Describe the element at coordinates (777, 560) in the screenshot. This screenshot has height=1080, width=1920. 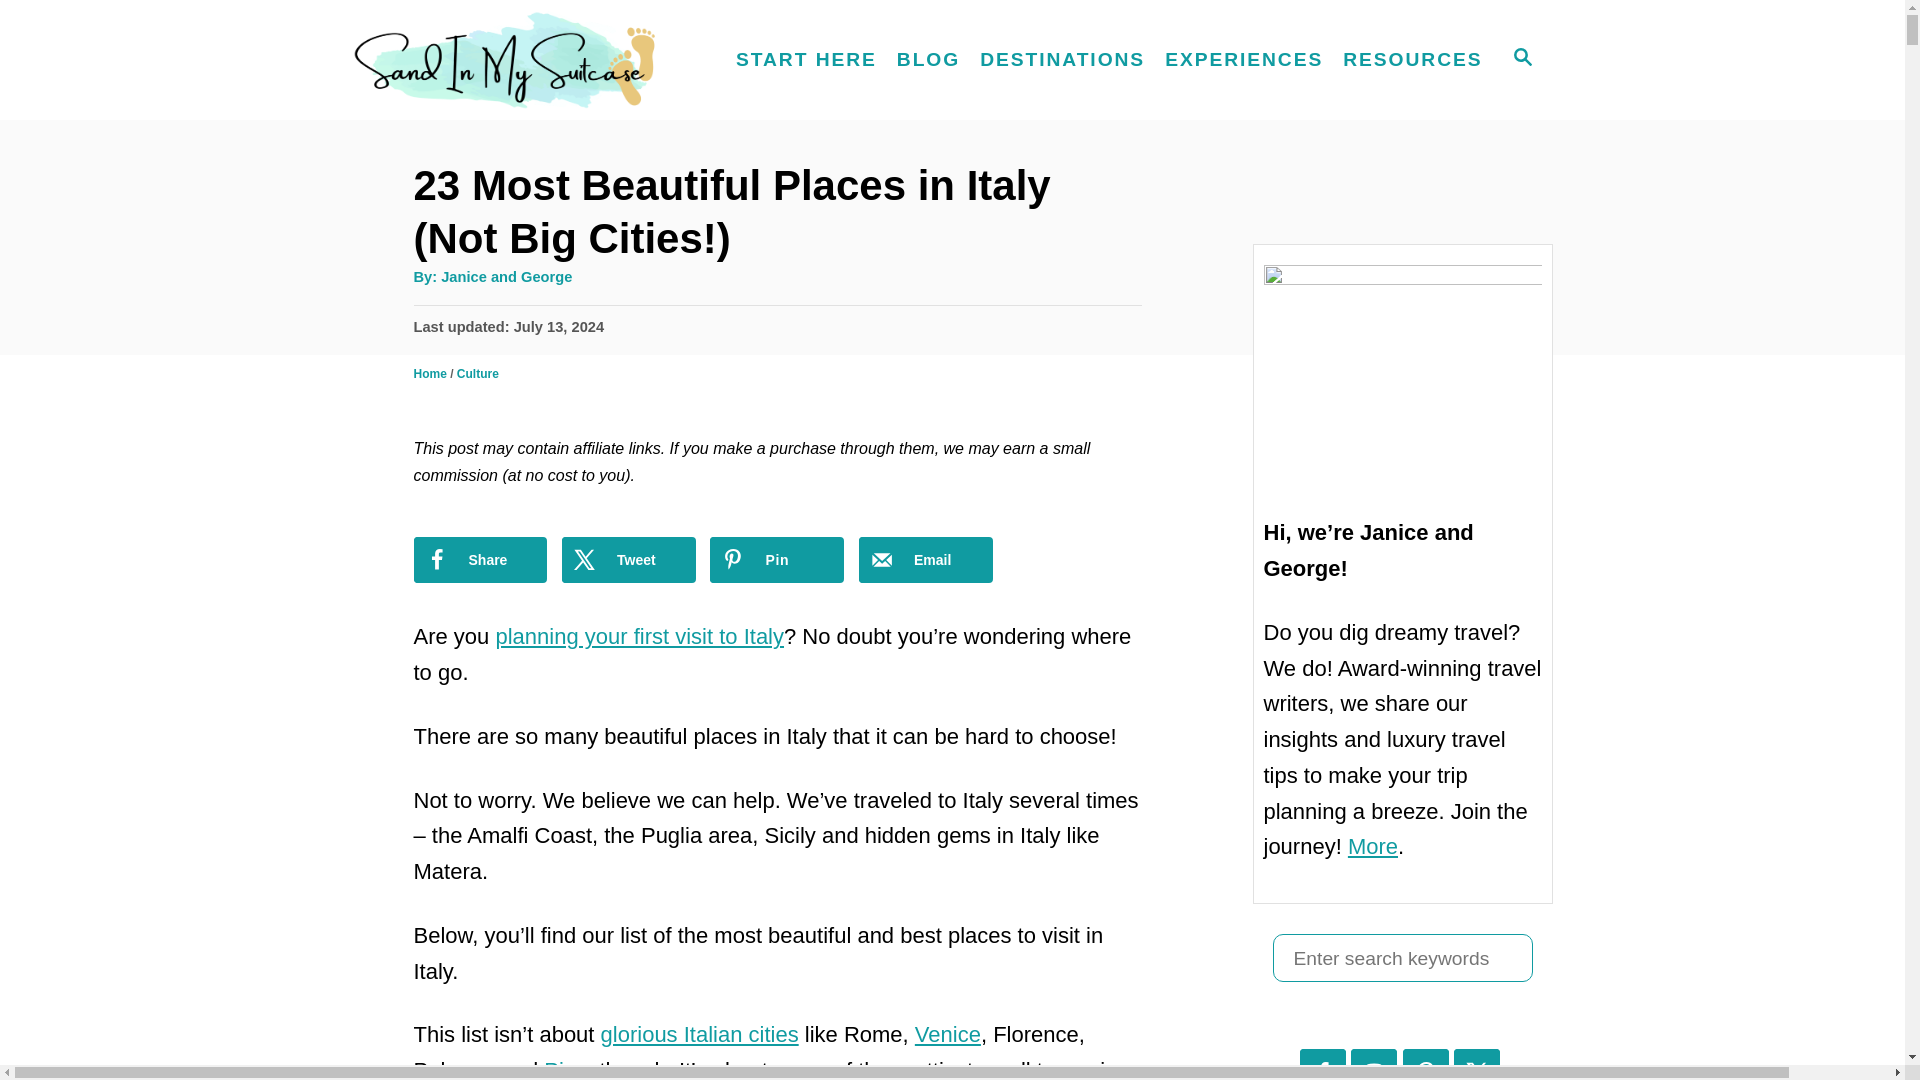
I see `Save to Pinterest` at that location.